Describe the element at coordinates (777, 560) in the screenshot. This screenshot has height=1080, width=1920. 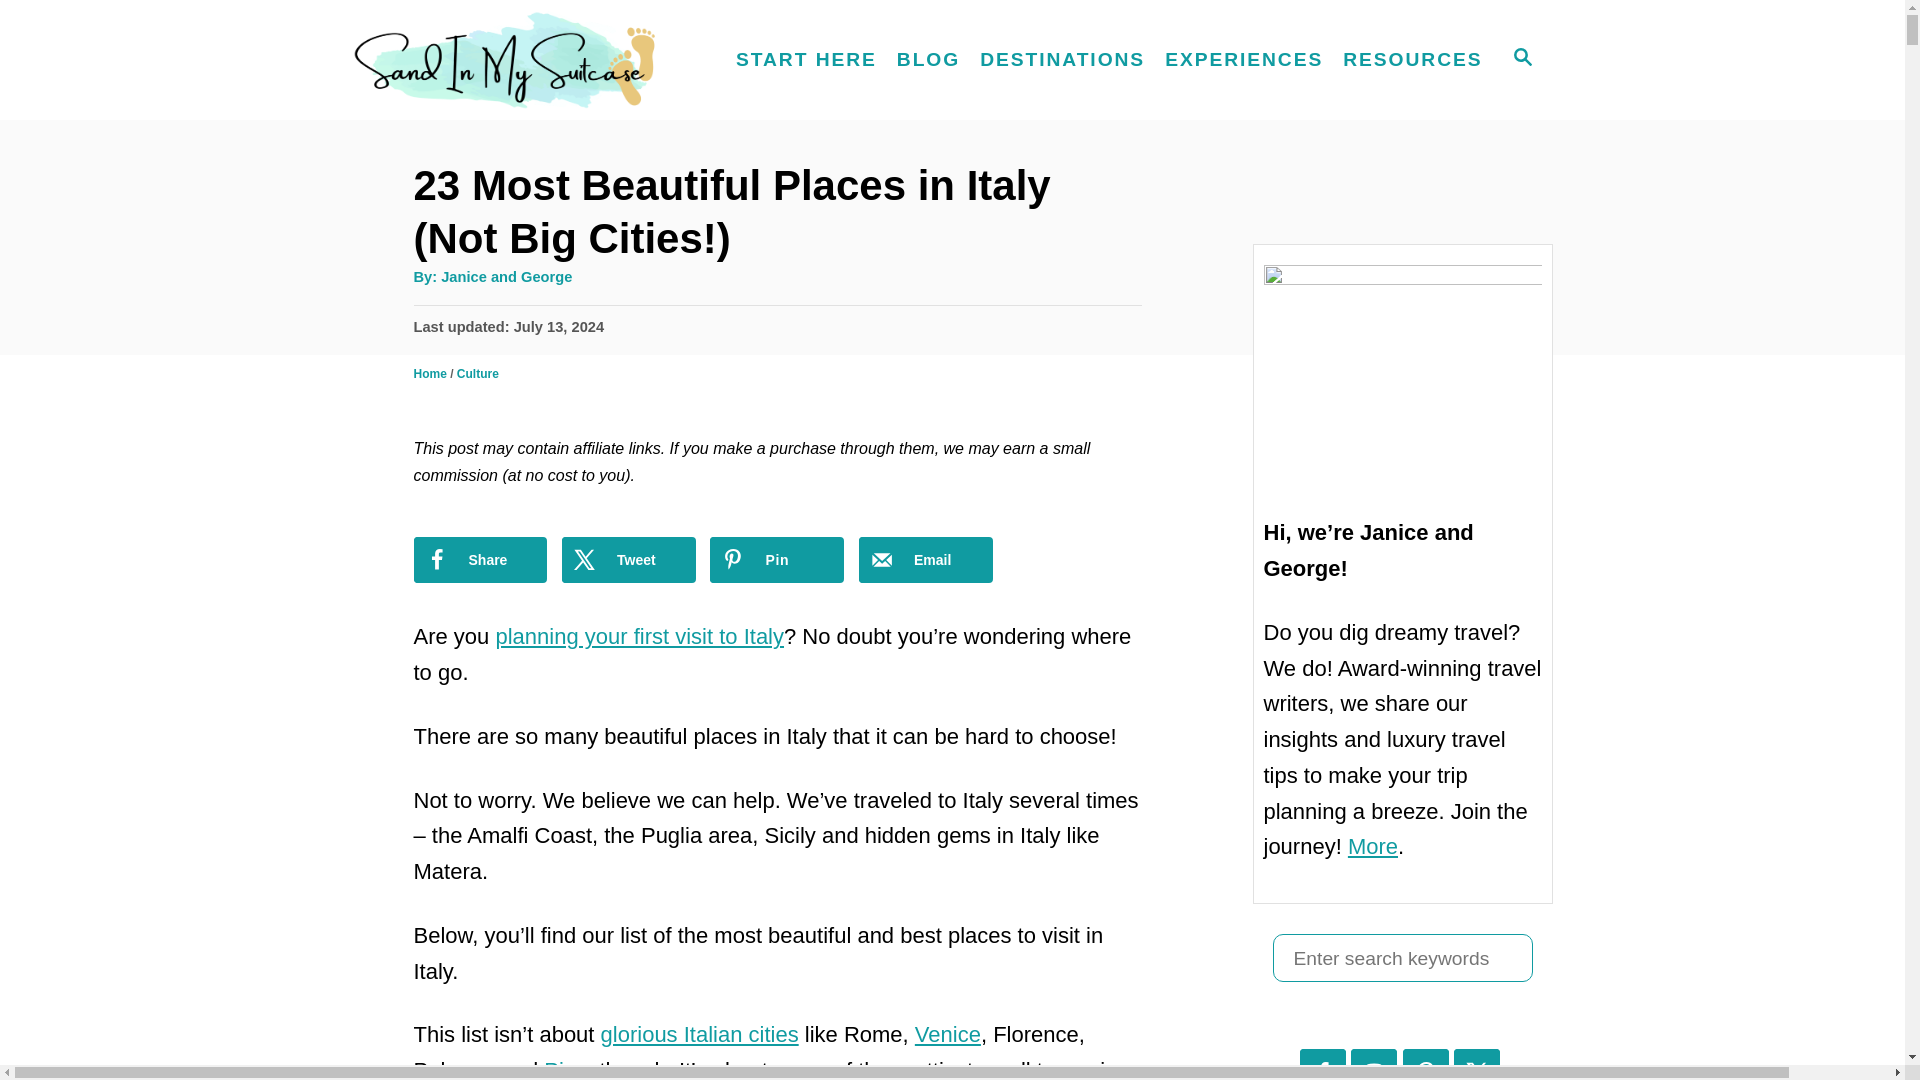
I see `Save to Pinterest` at that location.